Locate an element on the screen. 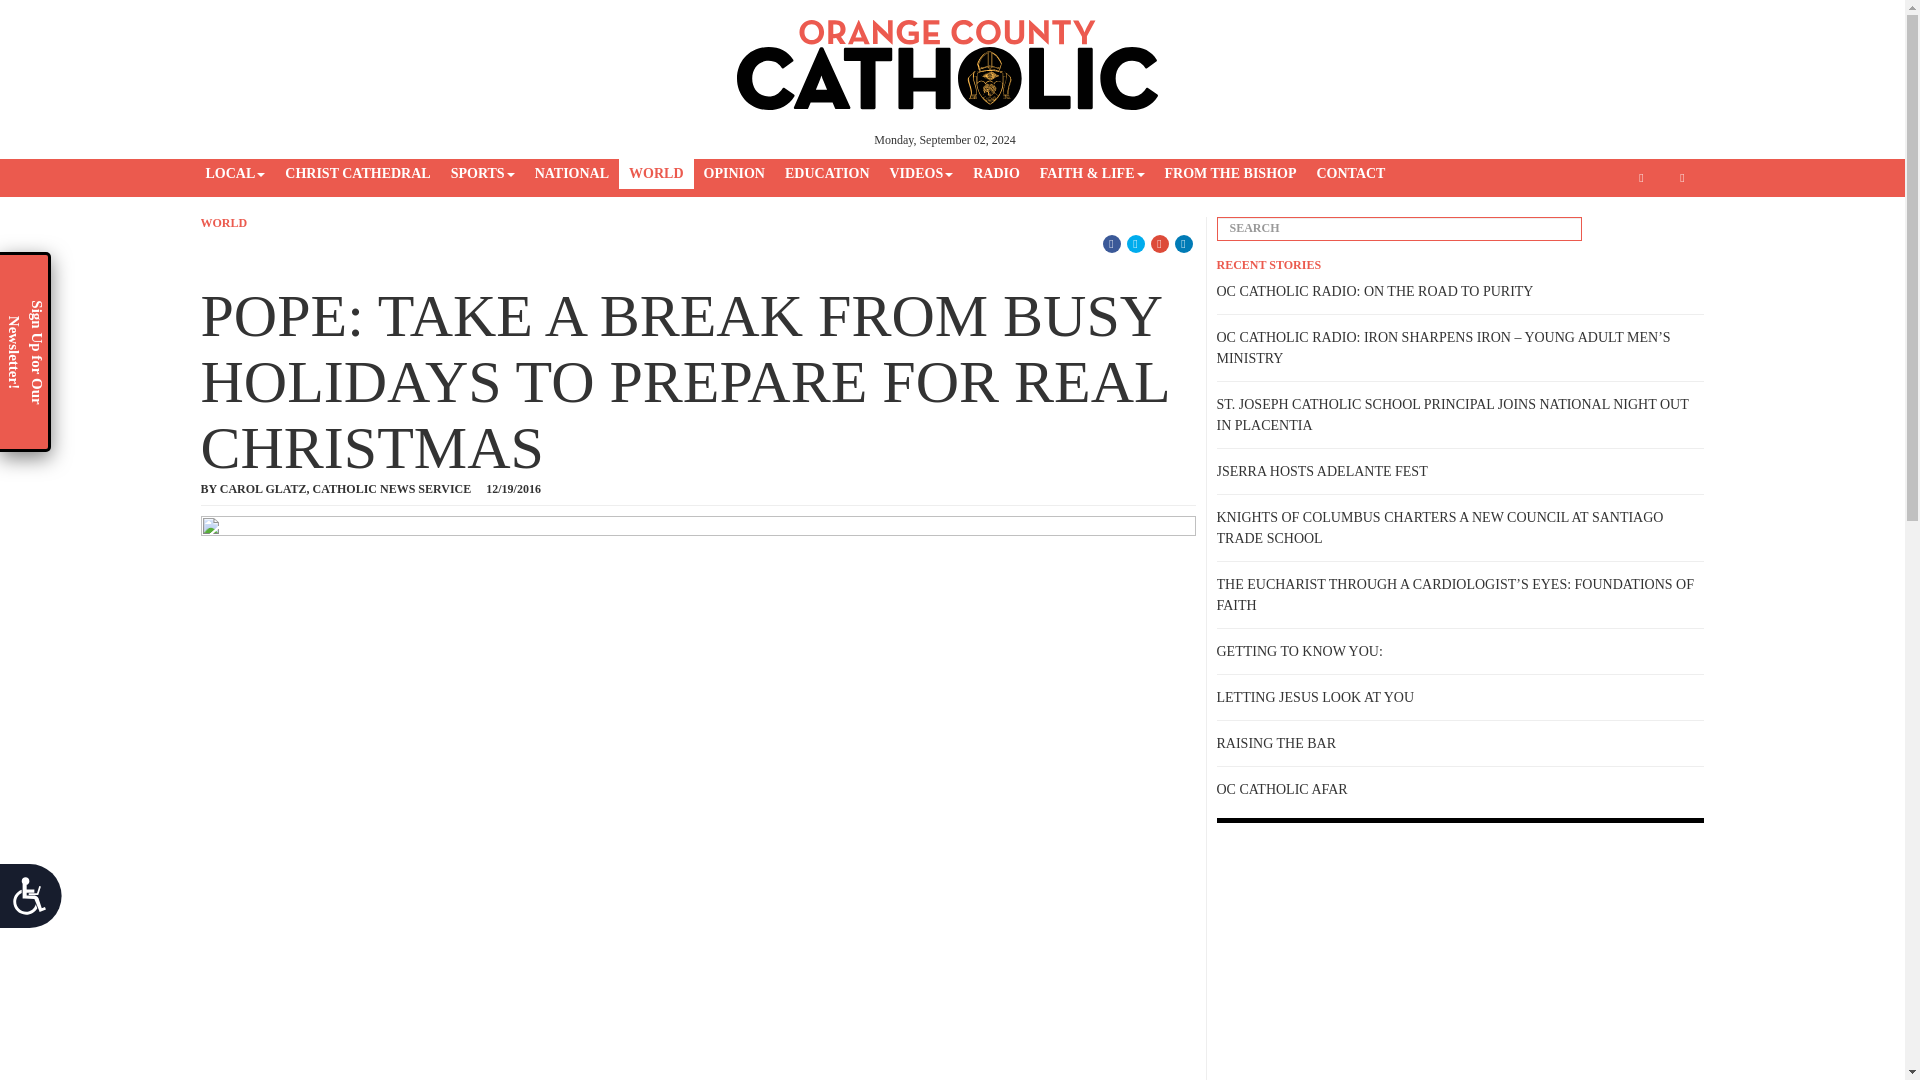 This screenshot has height=1080, width=1920. LOCAL is located at coordinates (236, 174).